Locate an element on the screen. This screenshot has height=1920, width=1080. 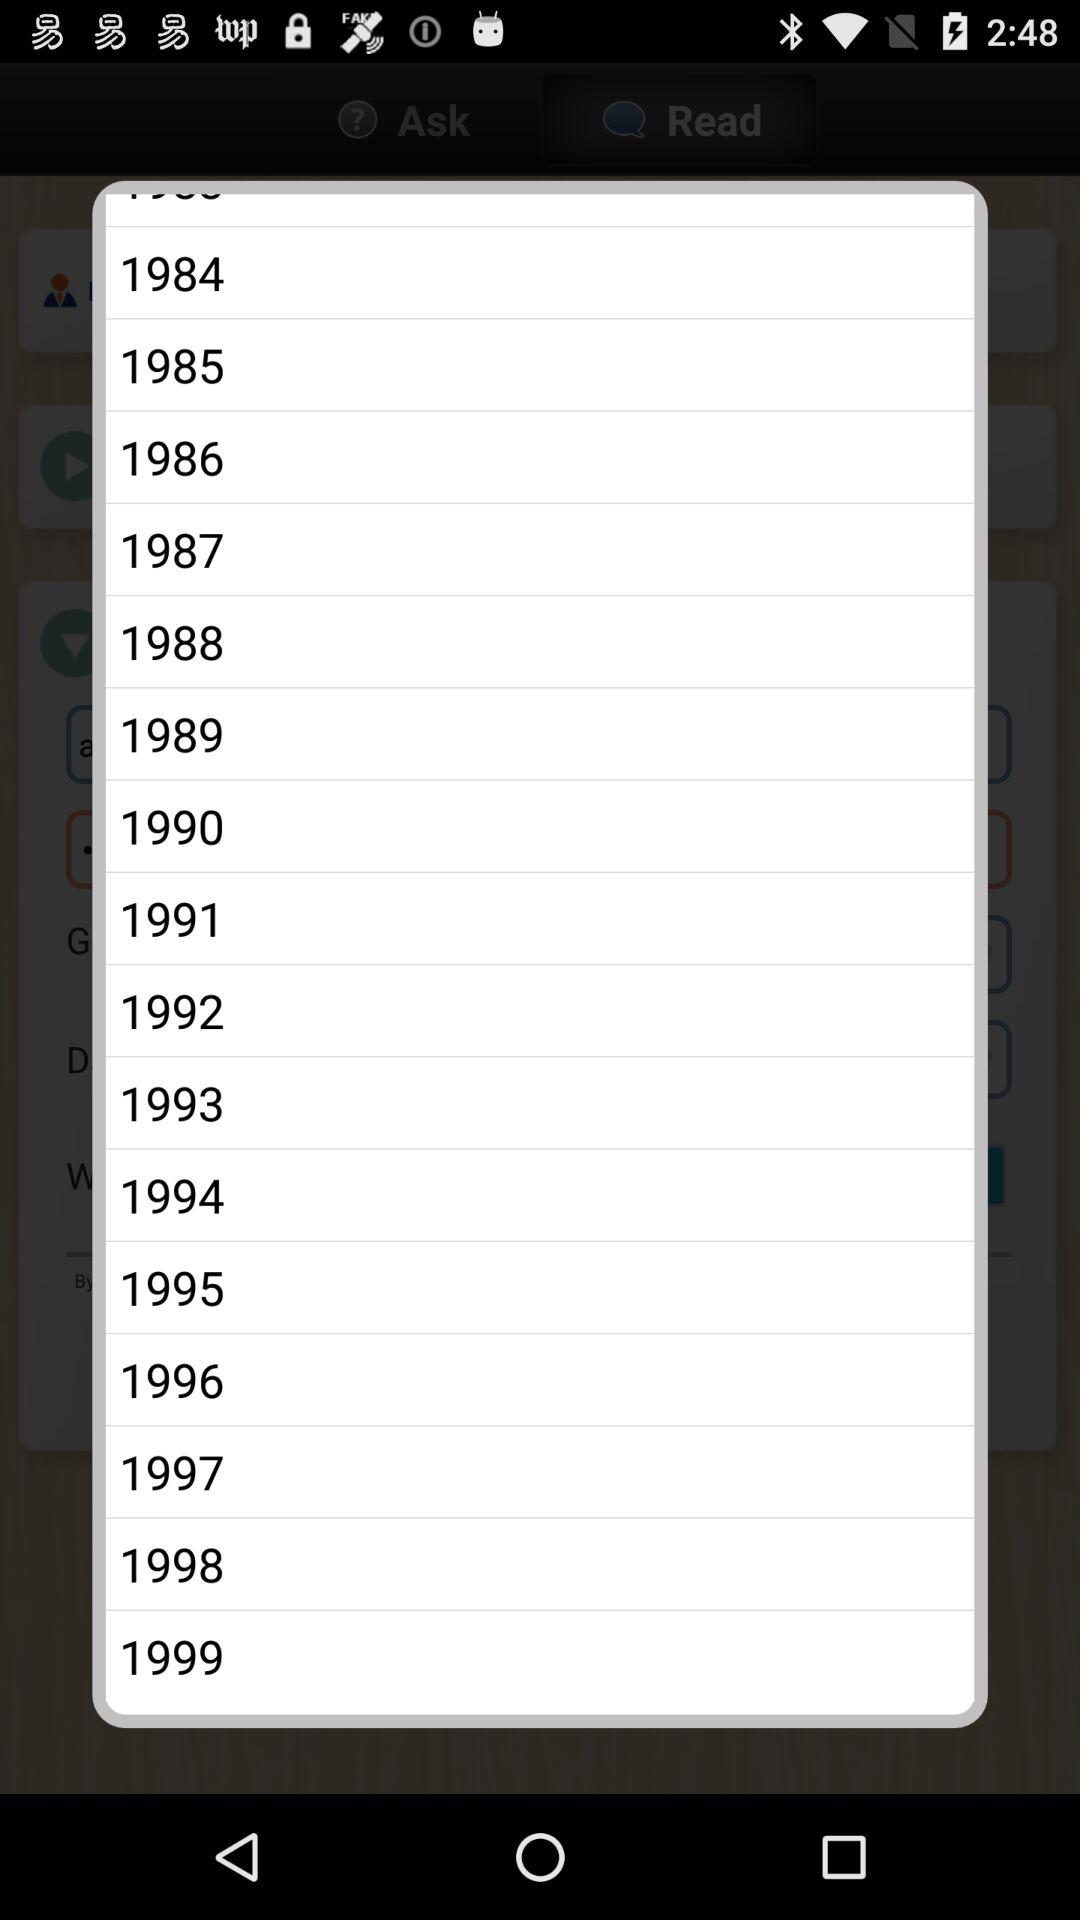
tap the 1986 item is located at coordinates (540, 456).